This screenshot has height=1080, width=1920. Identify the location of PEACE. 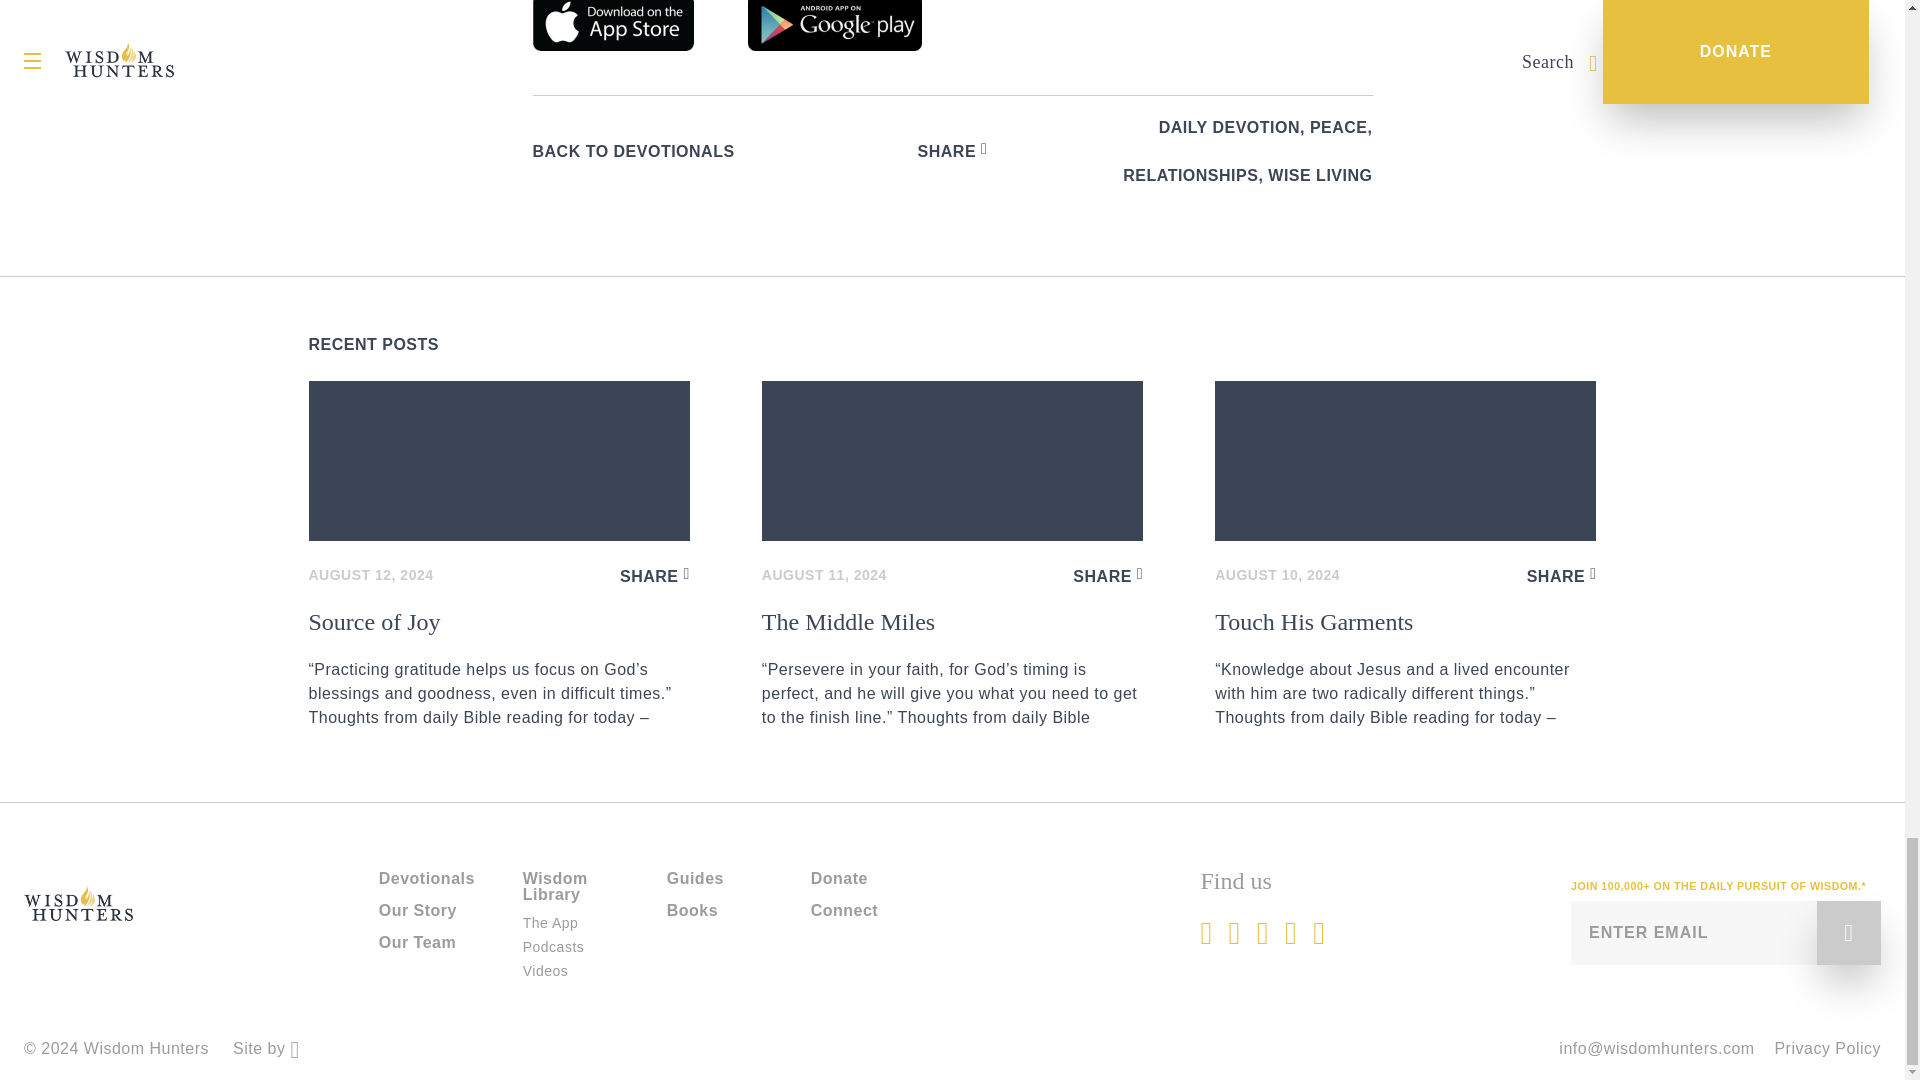
(1338, 128).